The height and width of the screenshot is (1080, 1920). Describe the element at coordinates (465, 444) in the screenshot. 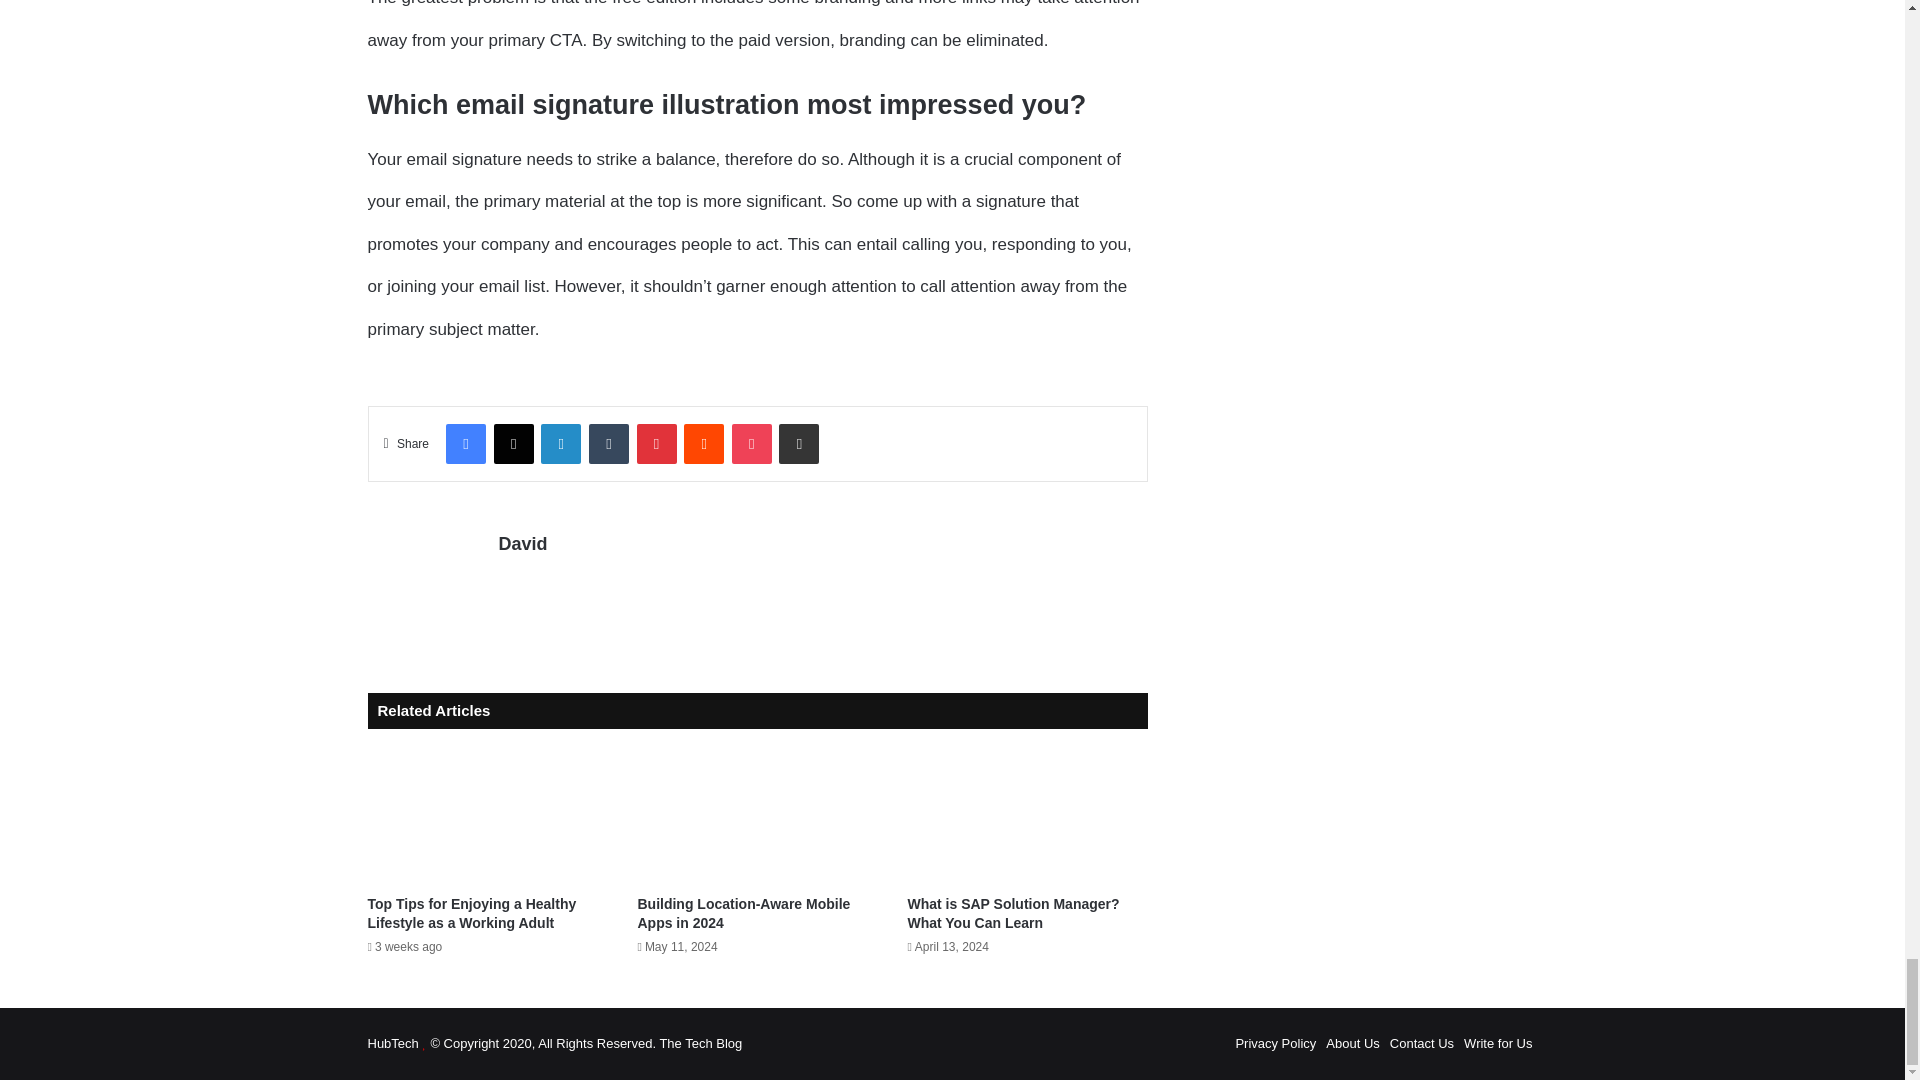

I see `Facebook` at that location.